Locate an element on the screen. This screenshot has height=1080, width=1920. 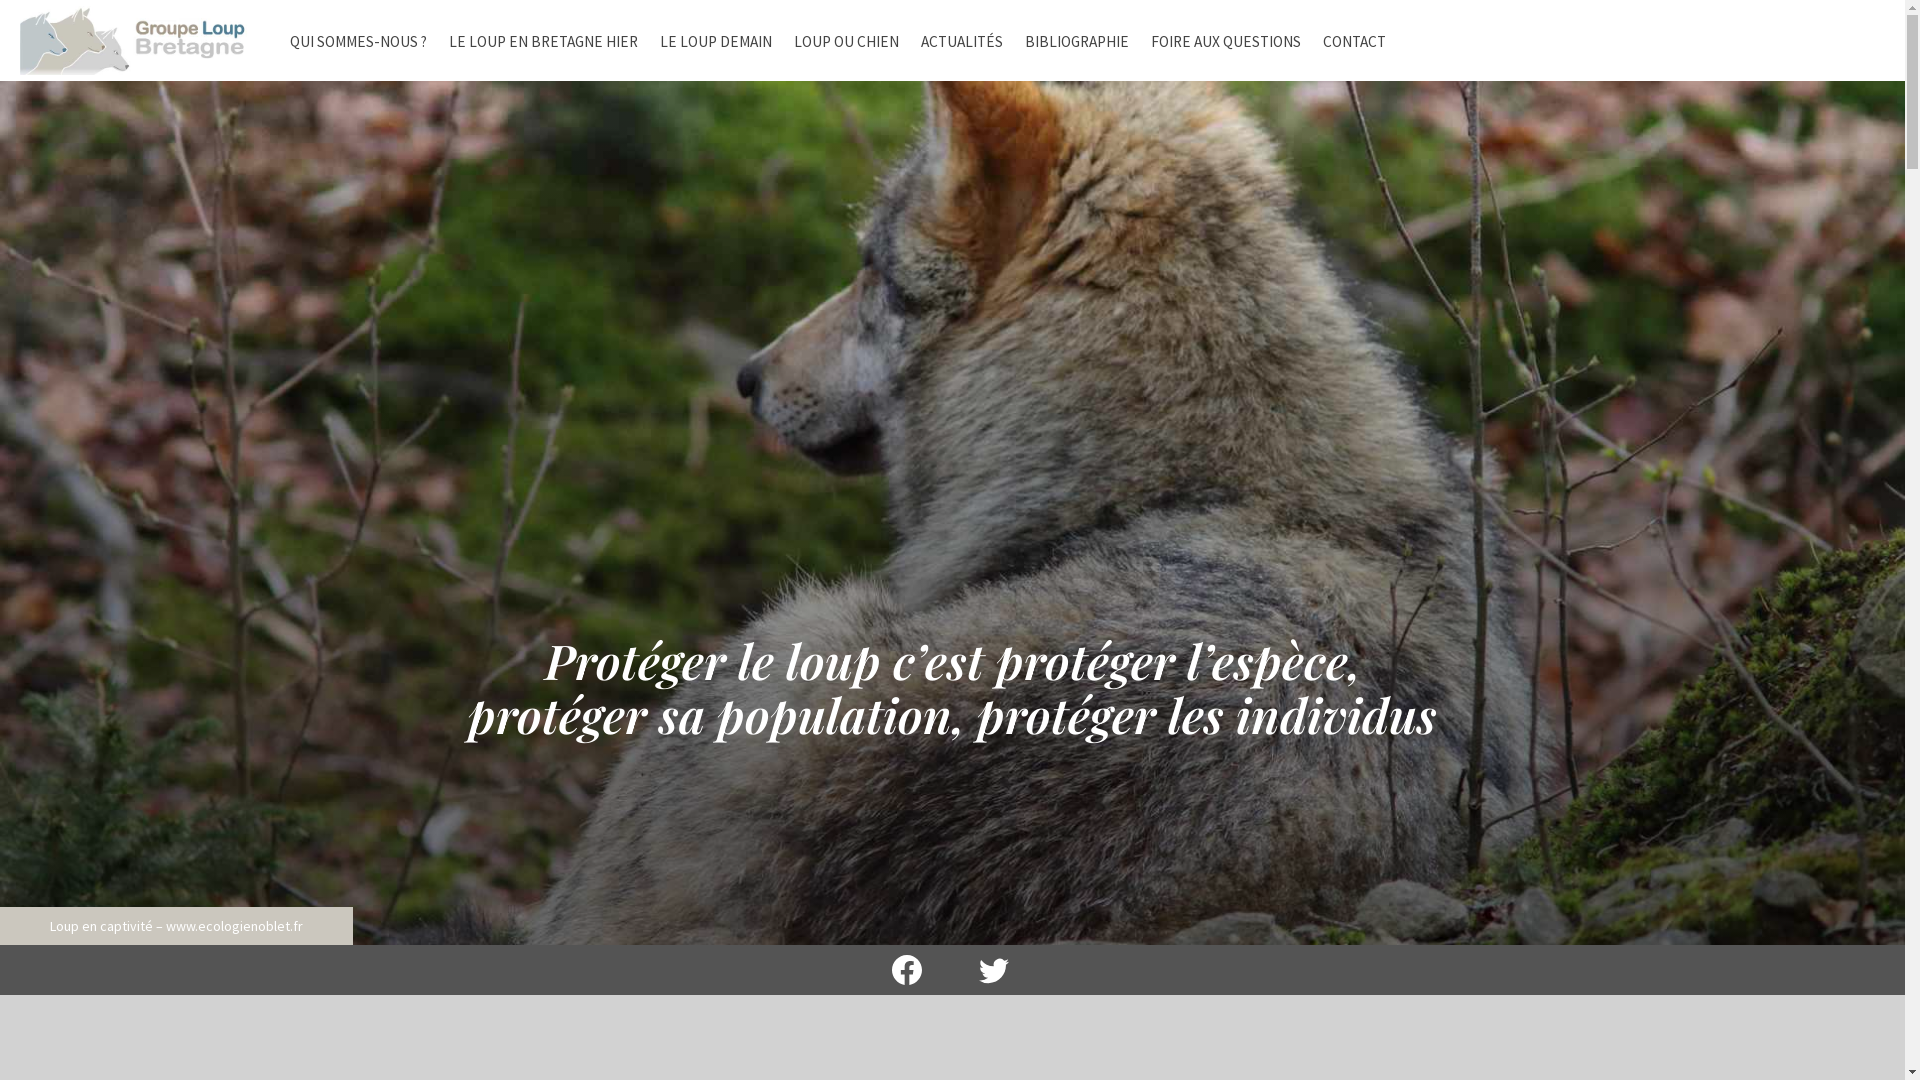
Groupe Mammalogique Breton is located at coordinates (760, 796).